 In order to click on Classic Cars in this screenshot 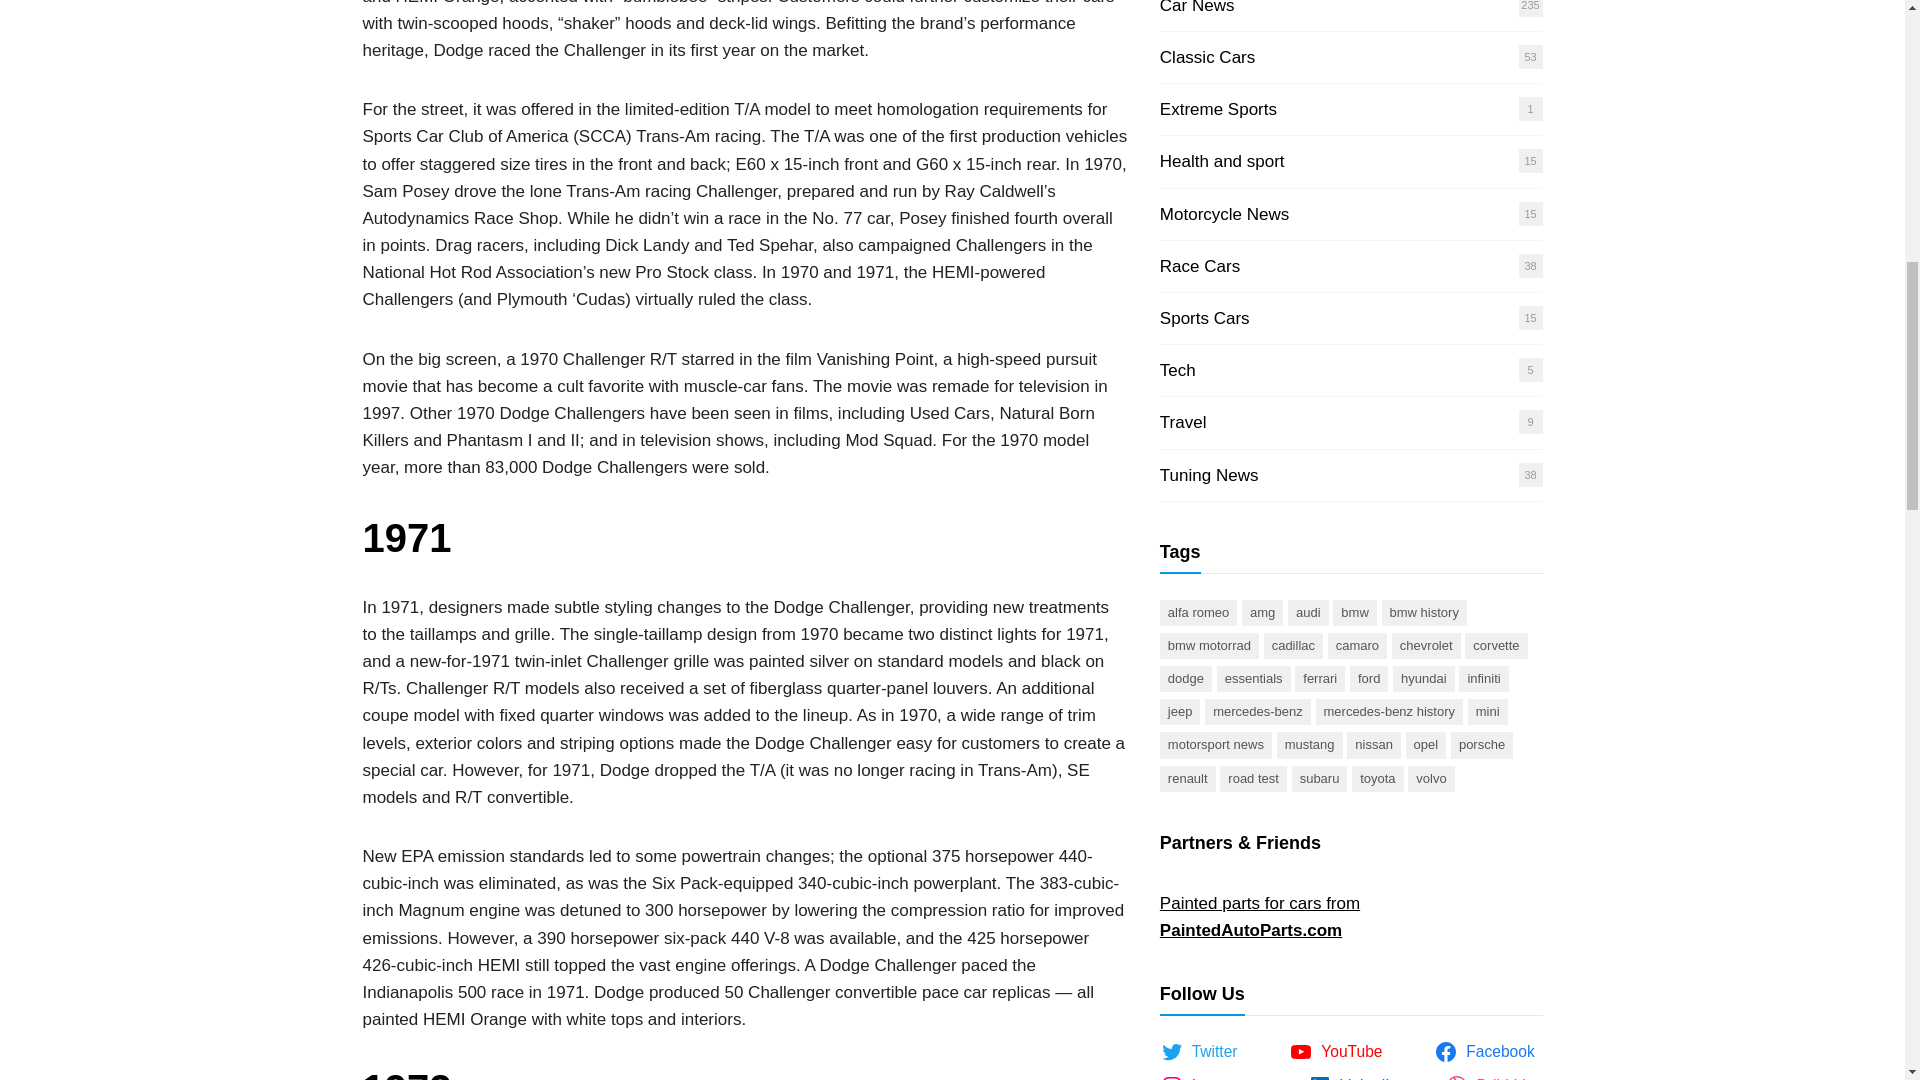, I will do `click(1207, 56)`.